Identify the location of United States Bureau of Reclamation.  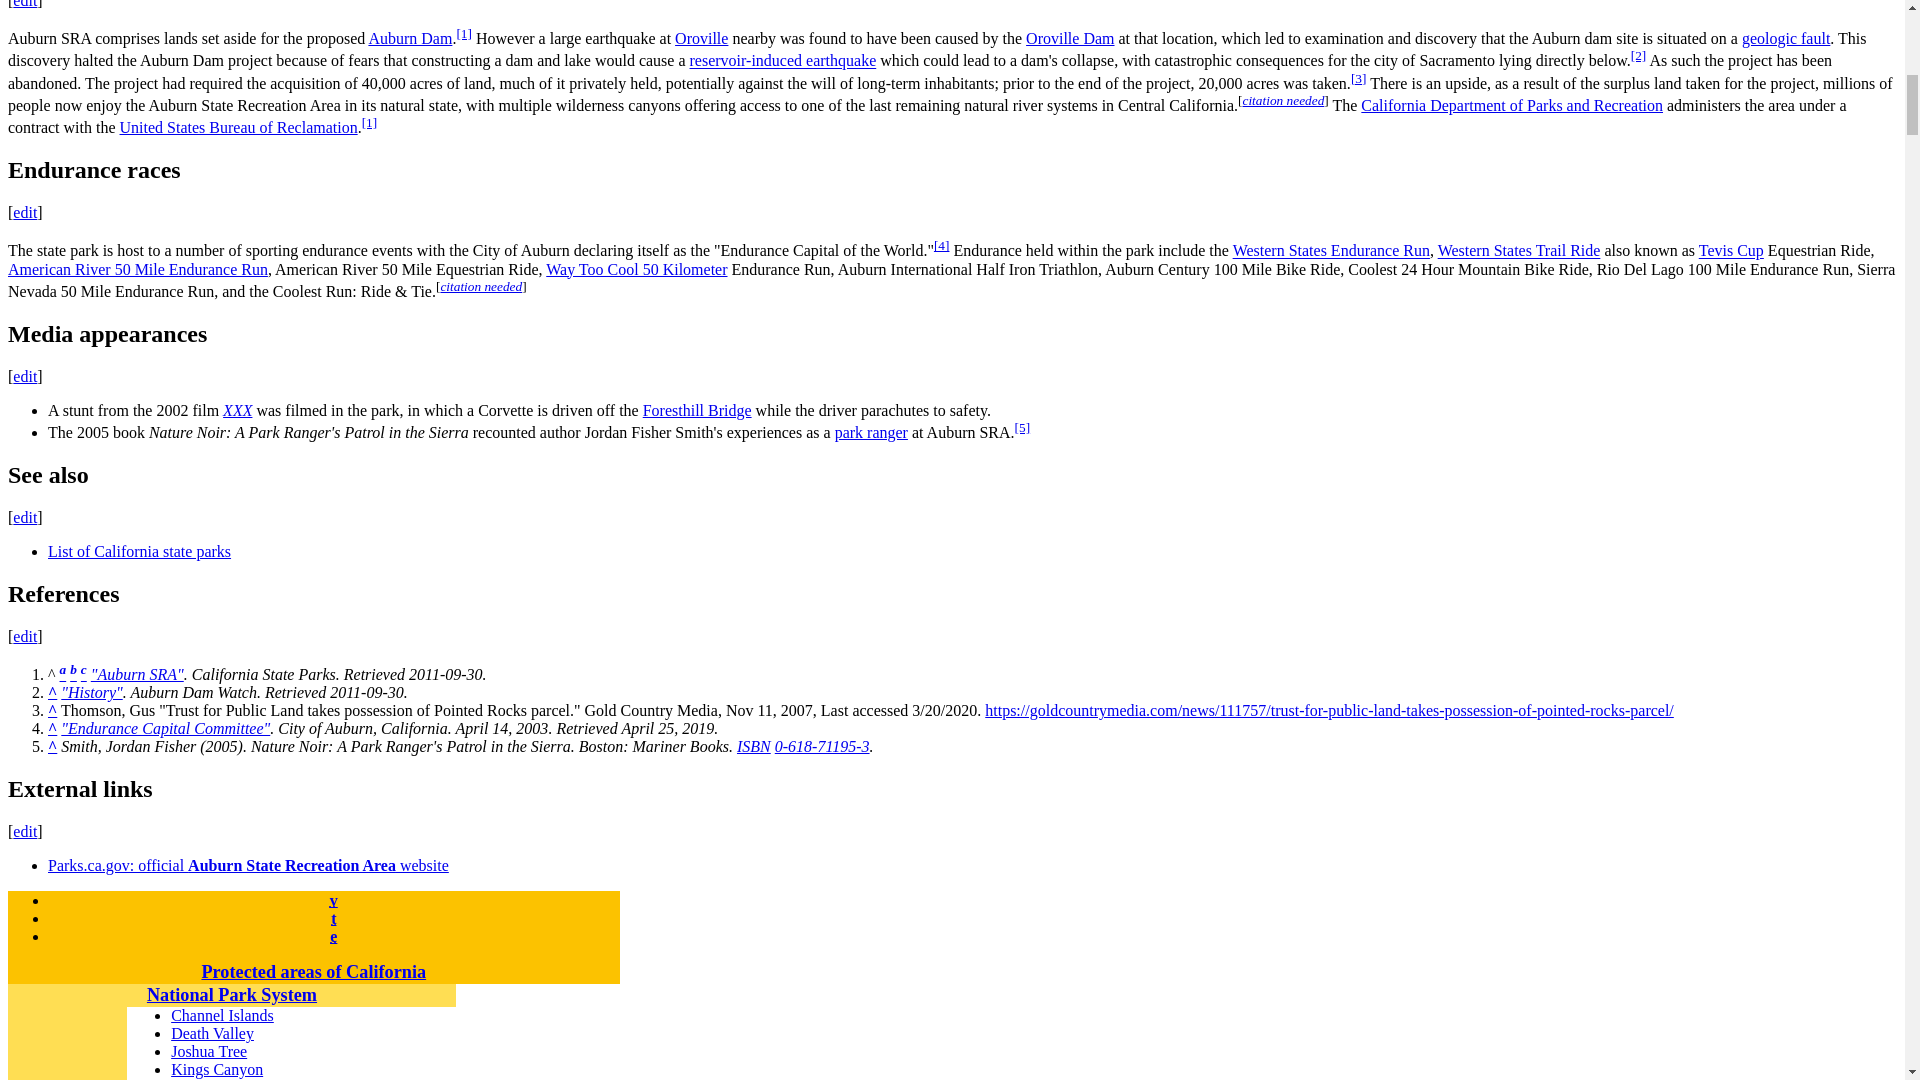
(238, 127).